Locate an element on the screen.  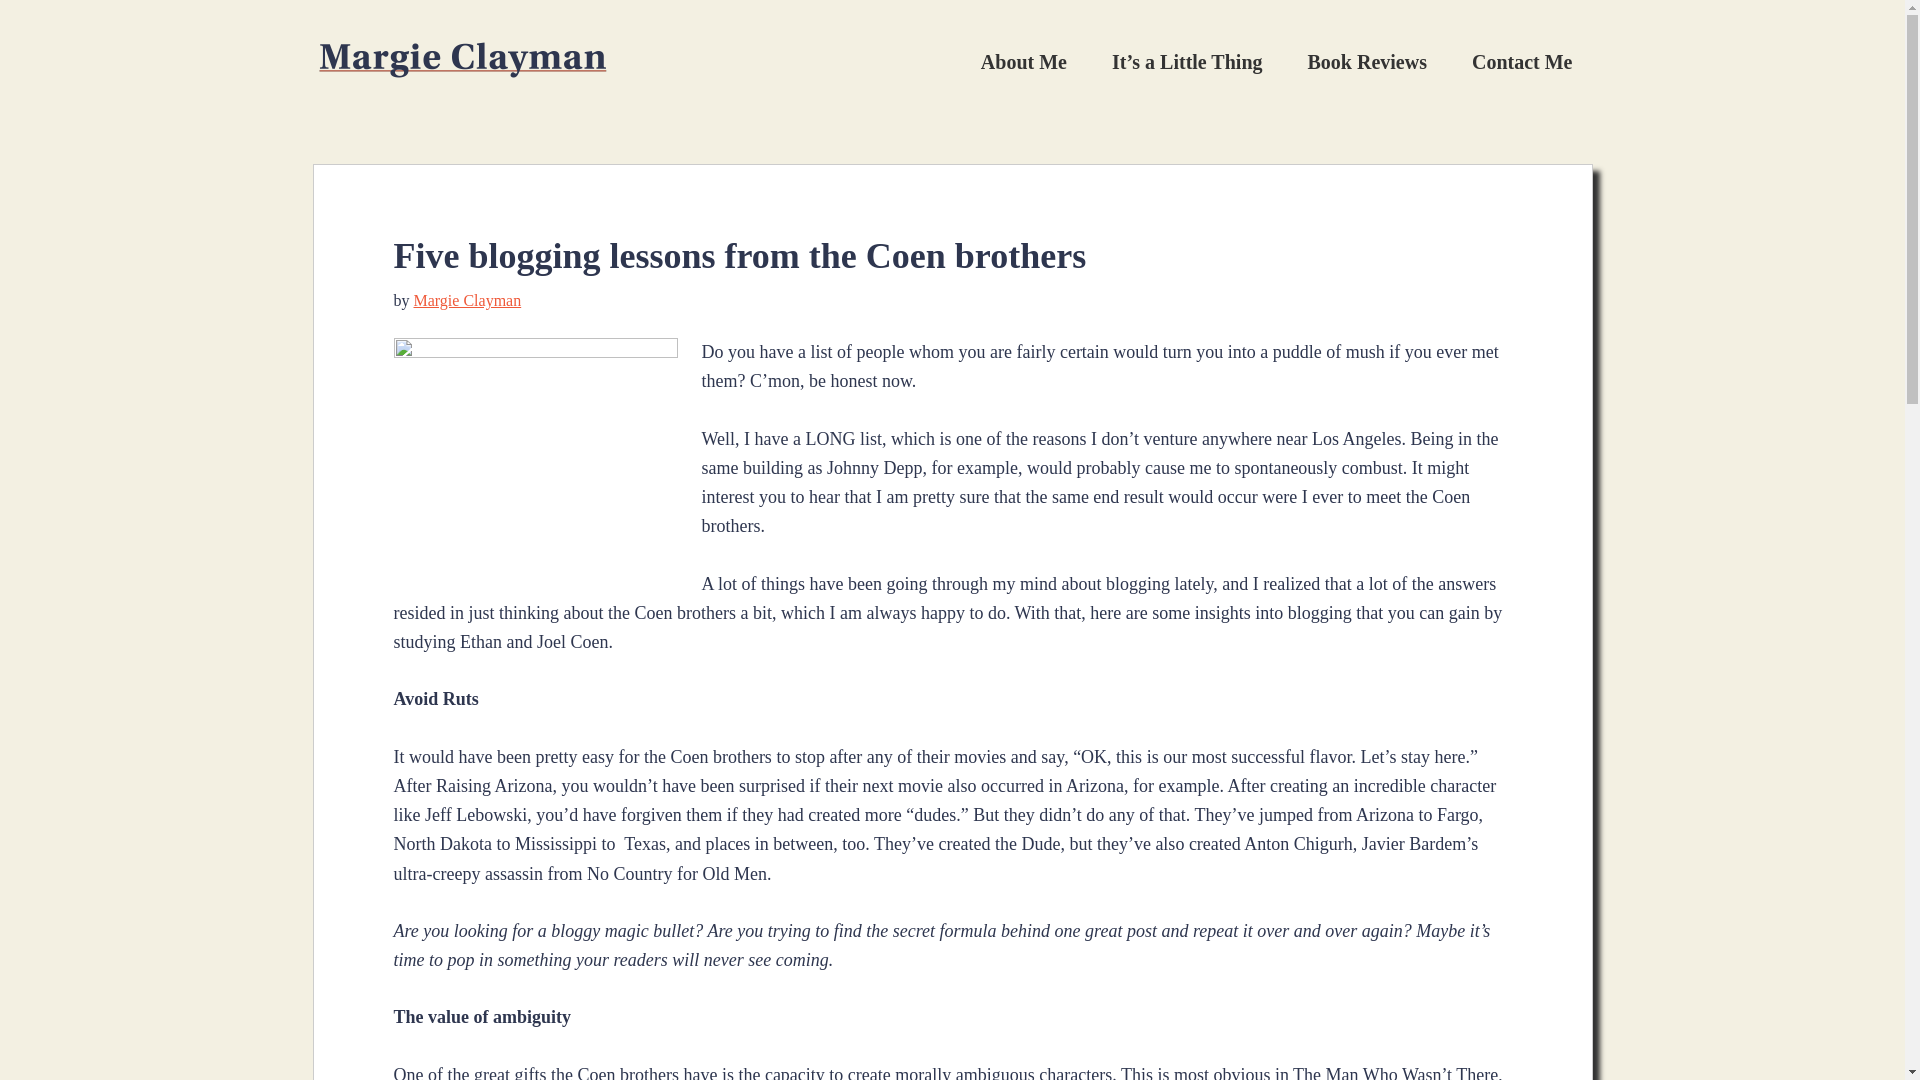
About Me is located at coordinates (1024, 62).